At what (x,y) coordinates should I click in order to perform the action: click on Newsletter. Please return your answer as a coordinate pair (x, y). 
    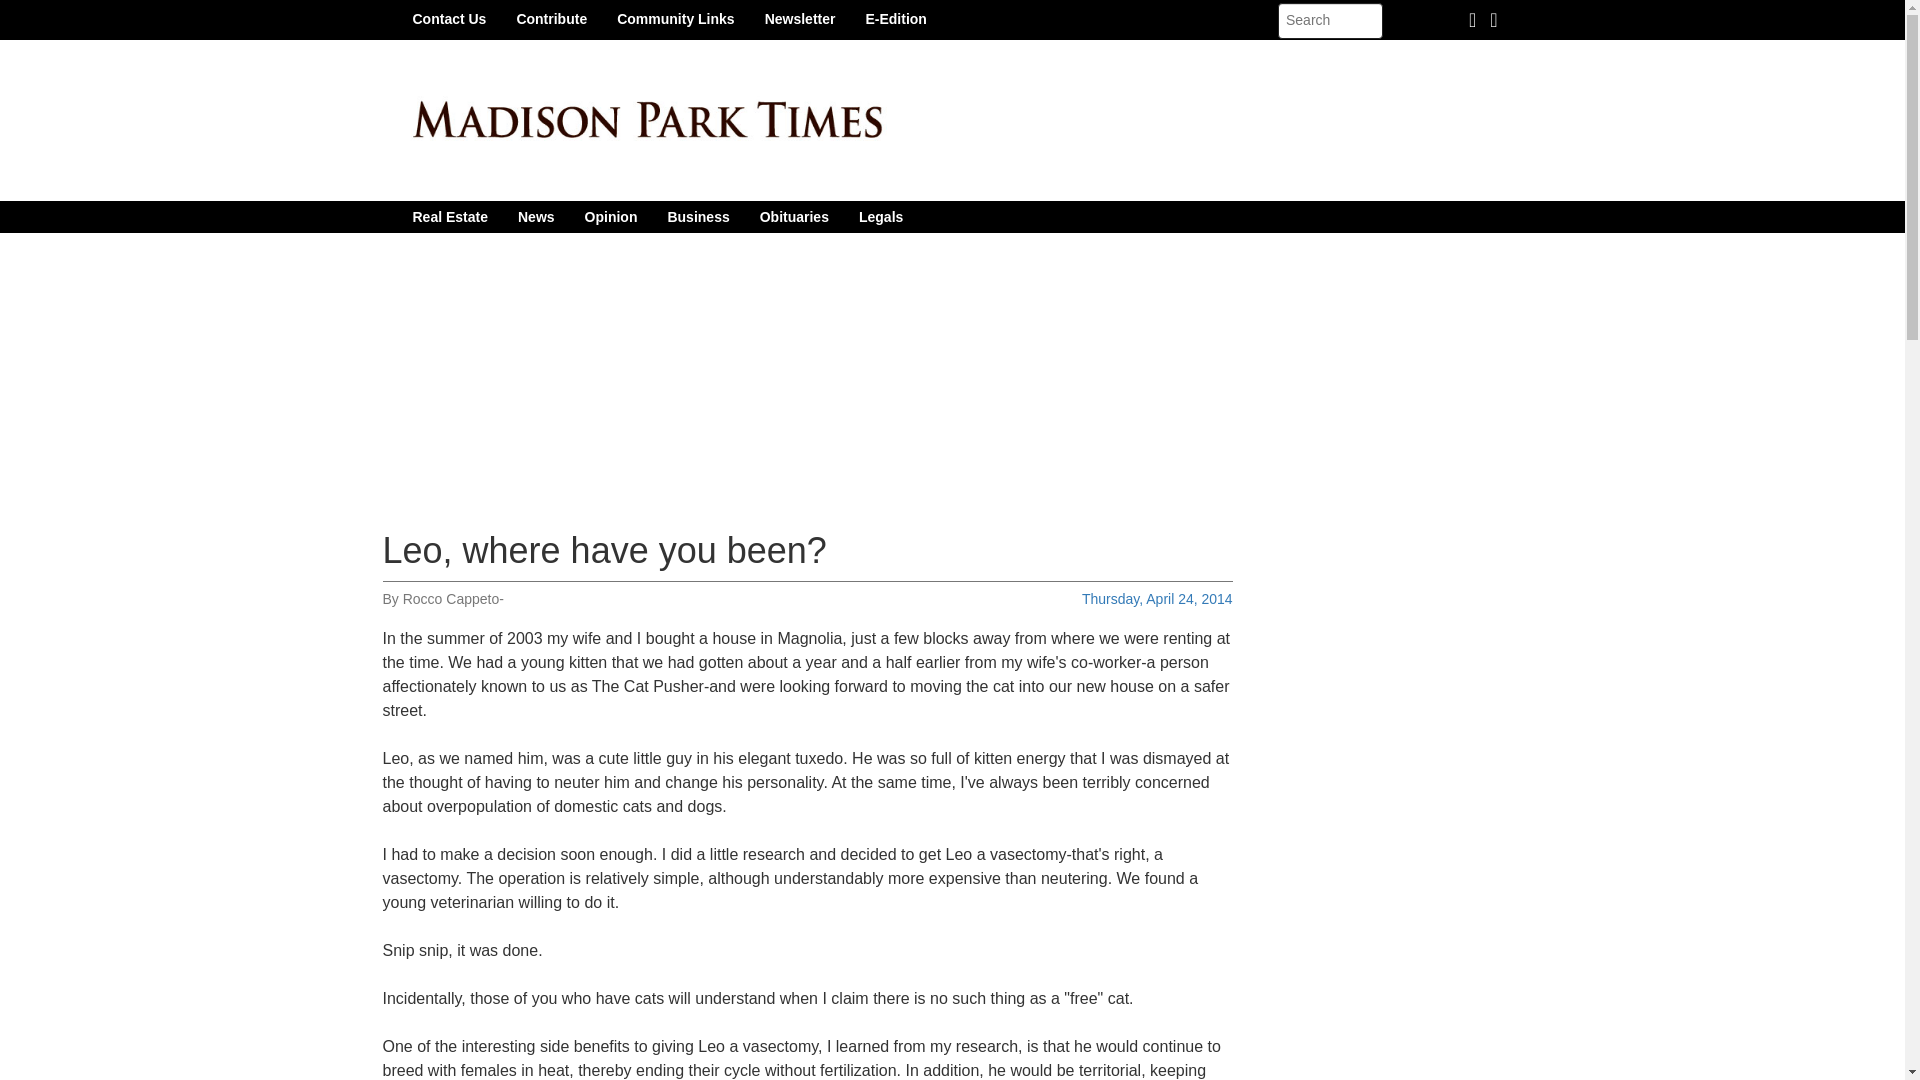
    Looking at the image, I should click on (800, 18).